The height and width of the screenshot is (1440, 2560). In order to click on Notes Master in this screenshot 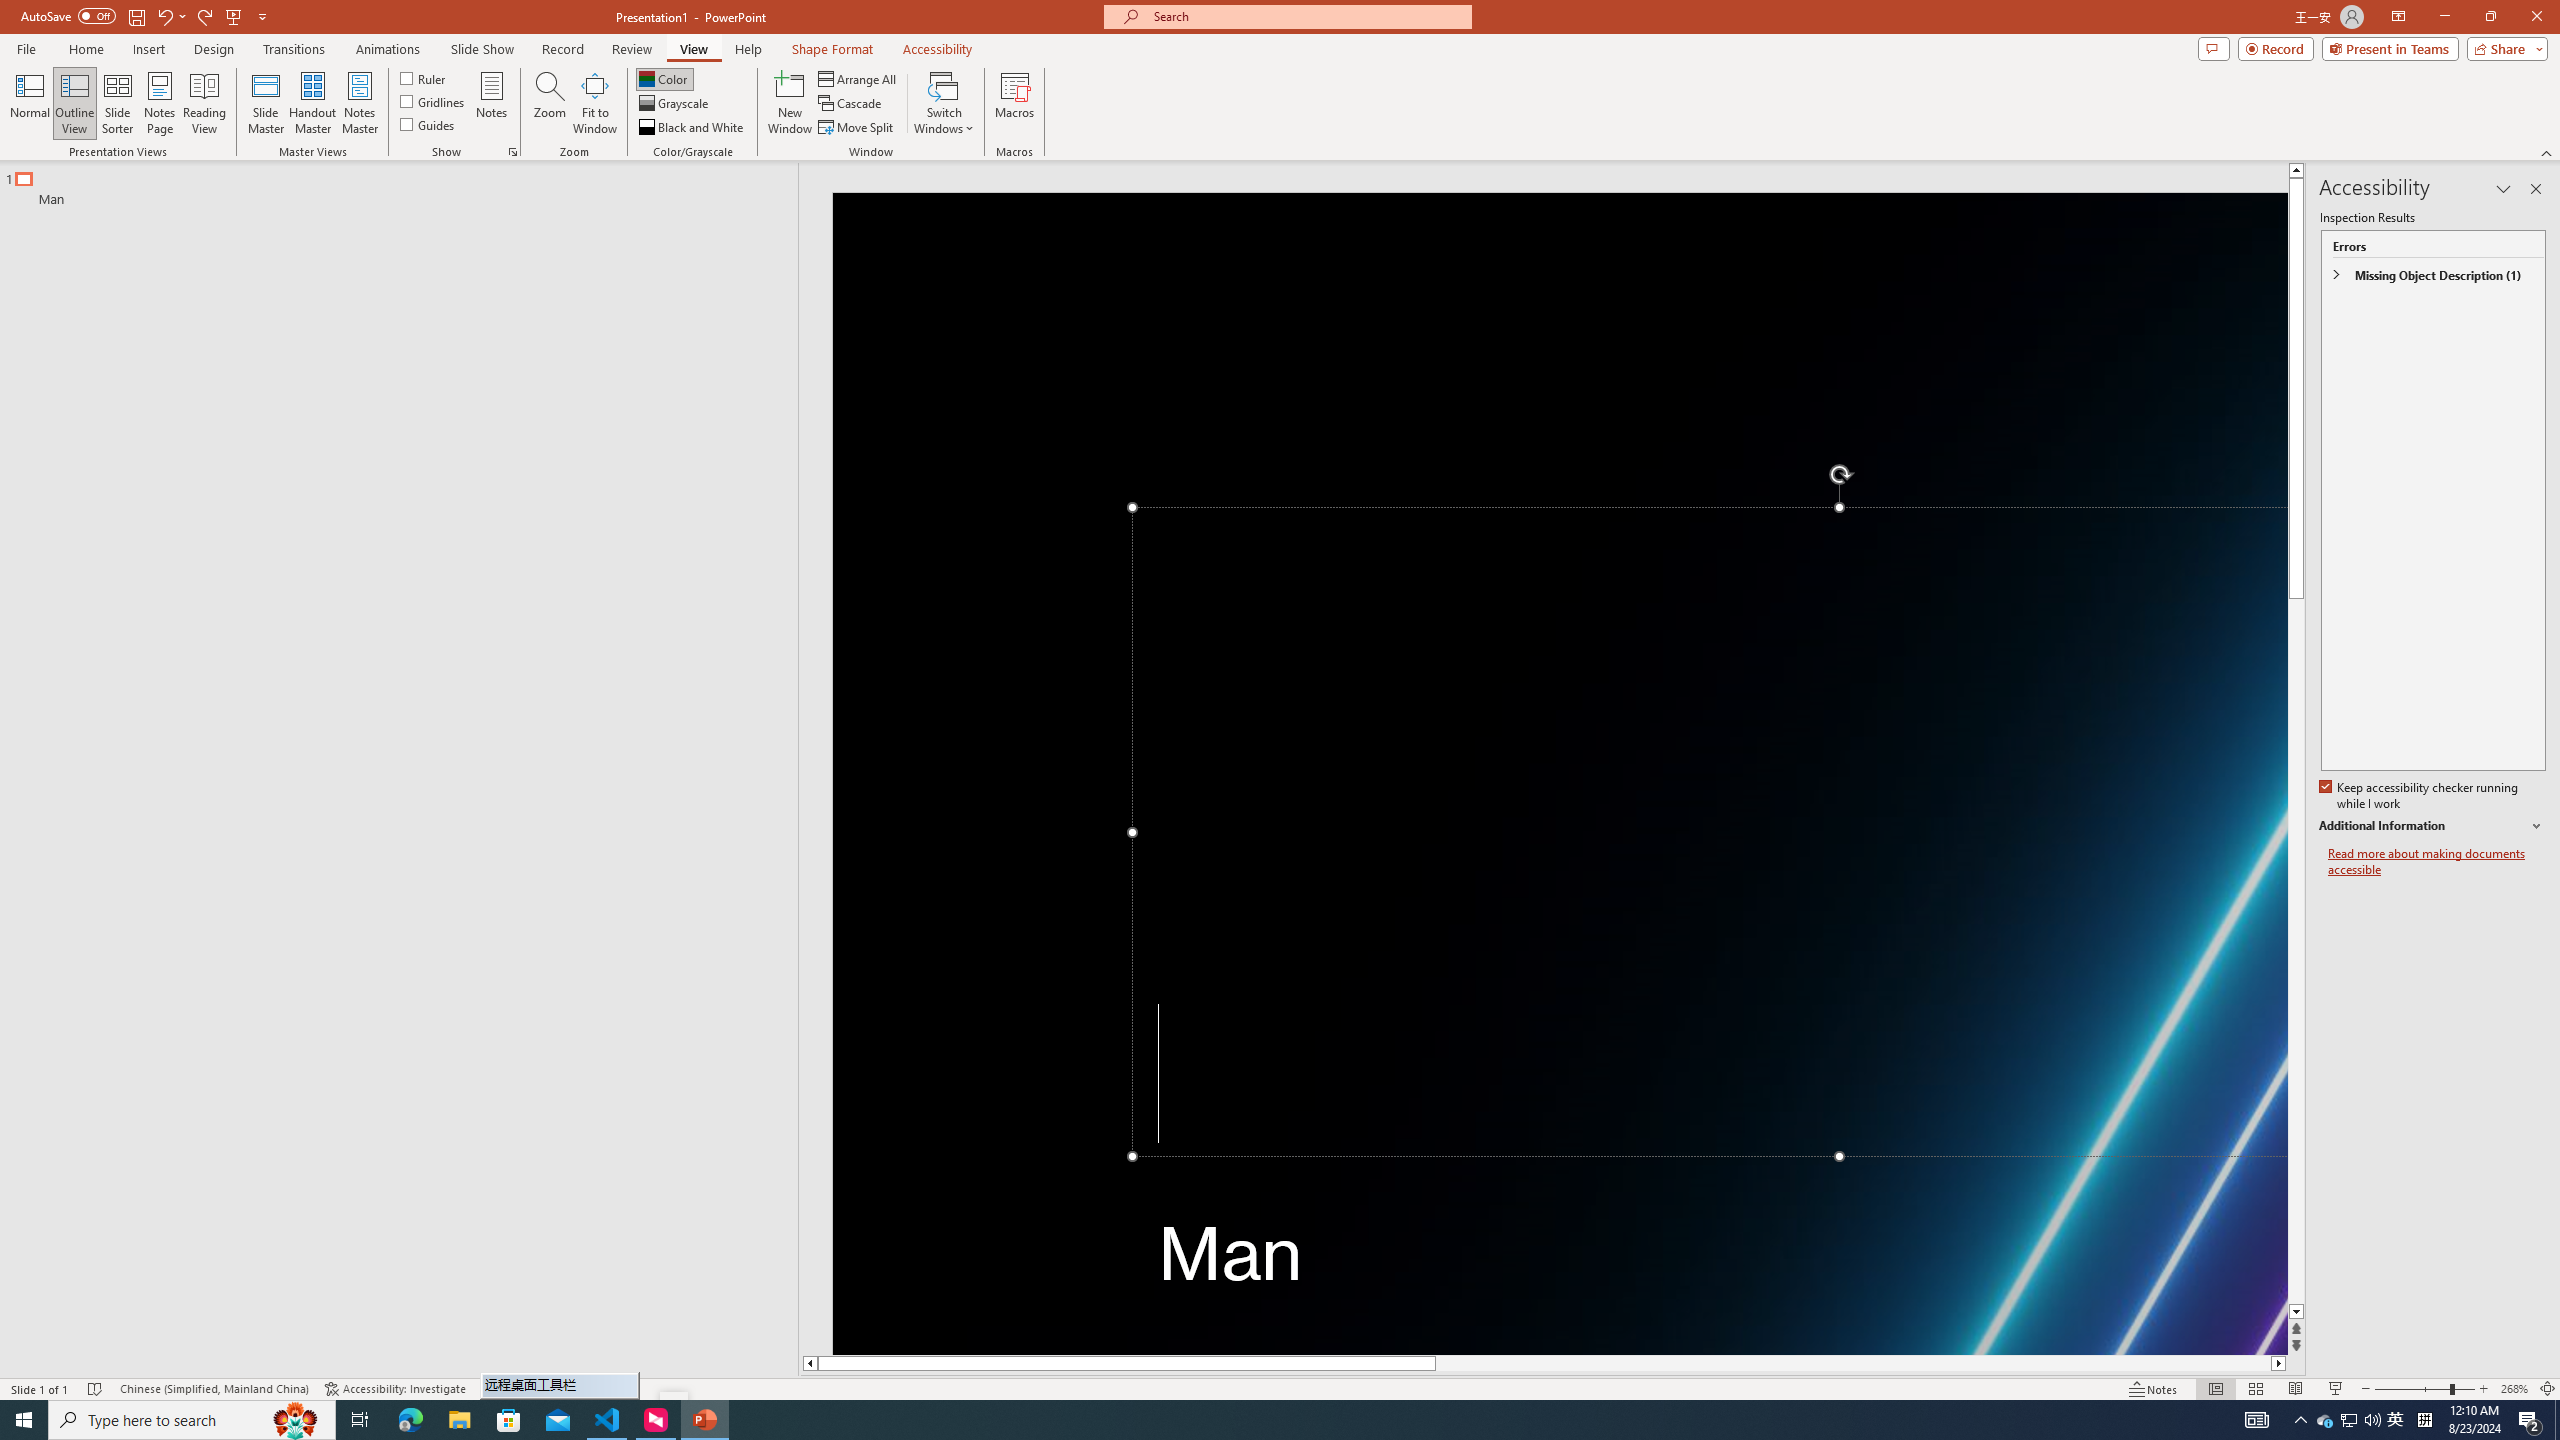, I will do `click(359, 103)`.